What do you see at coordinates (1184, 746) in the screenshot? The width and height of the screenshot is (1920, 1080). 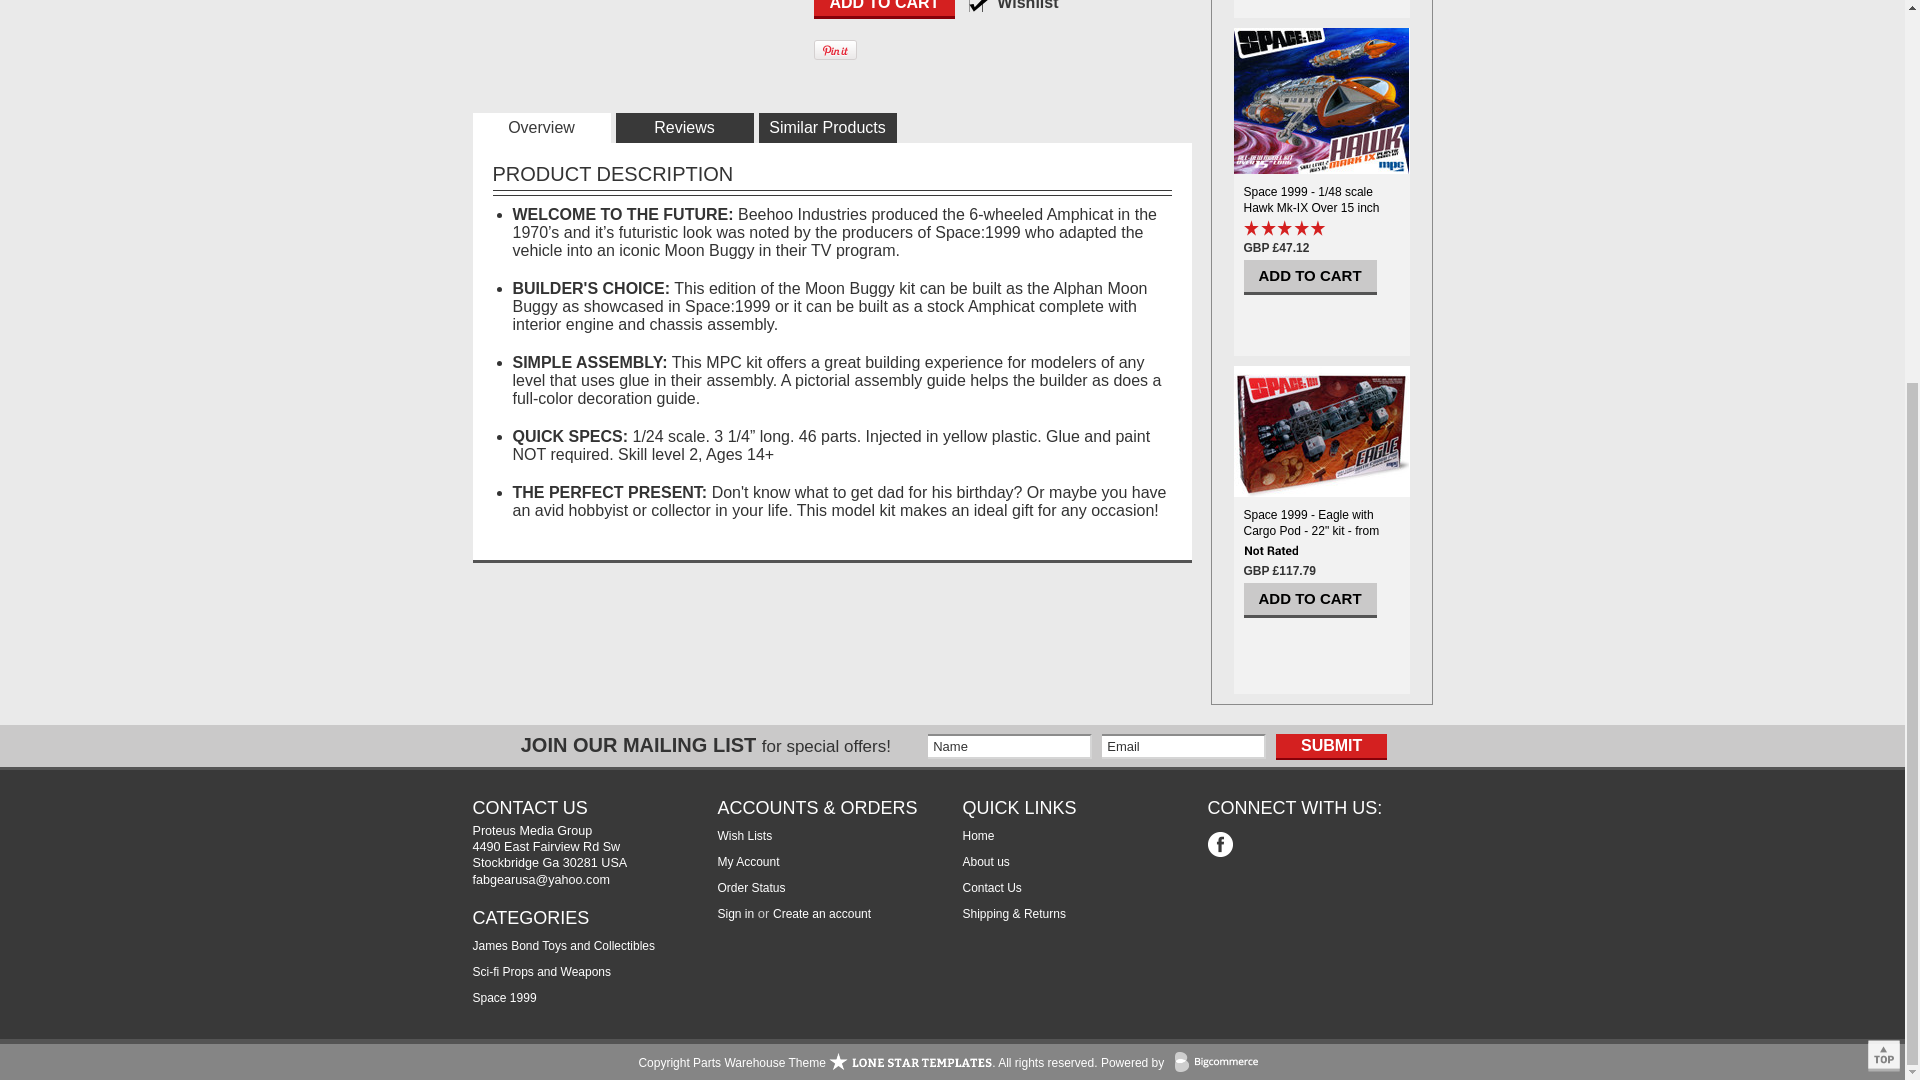 I see `Email` at bounding box center [1184, 746].